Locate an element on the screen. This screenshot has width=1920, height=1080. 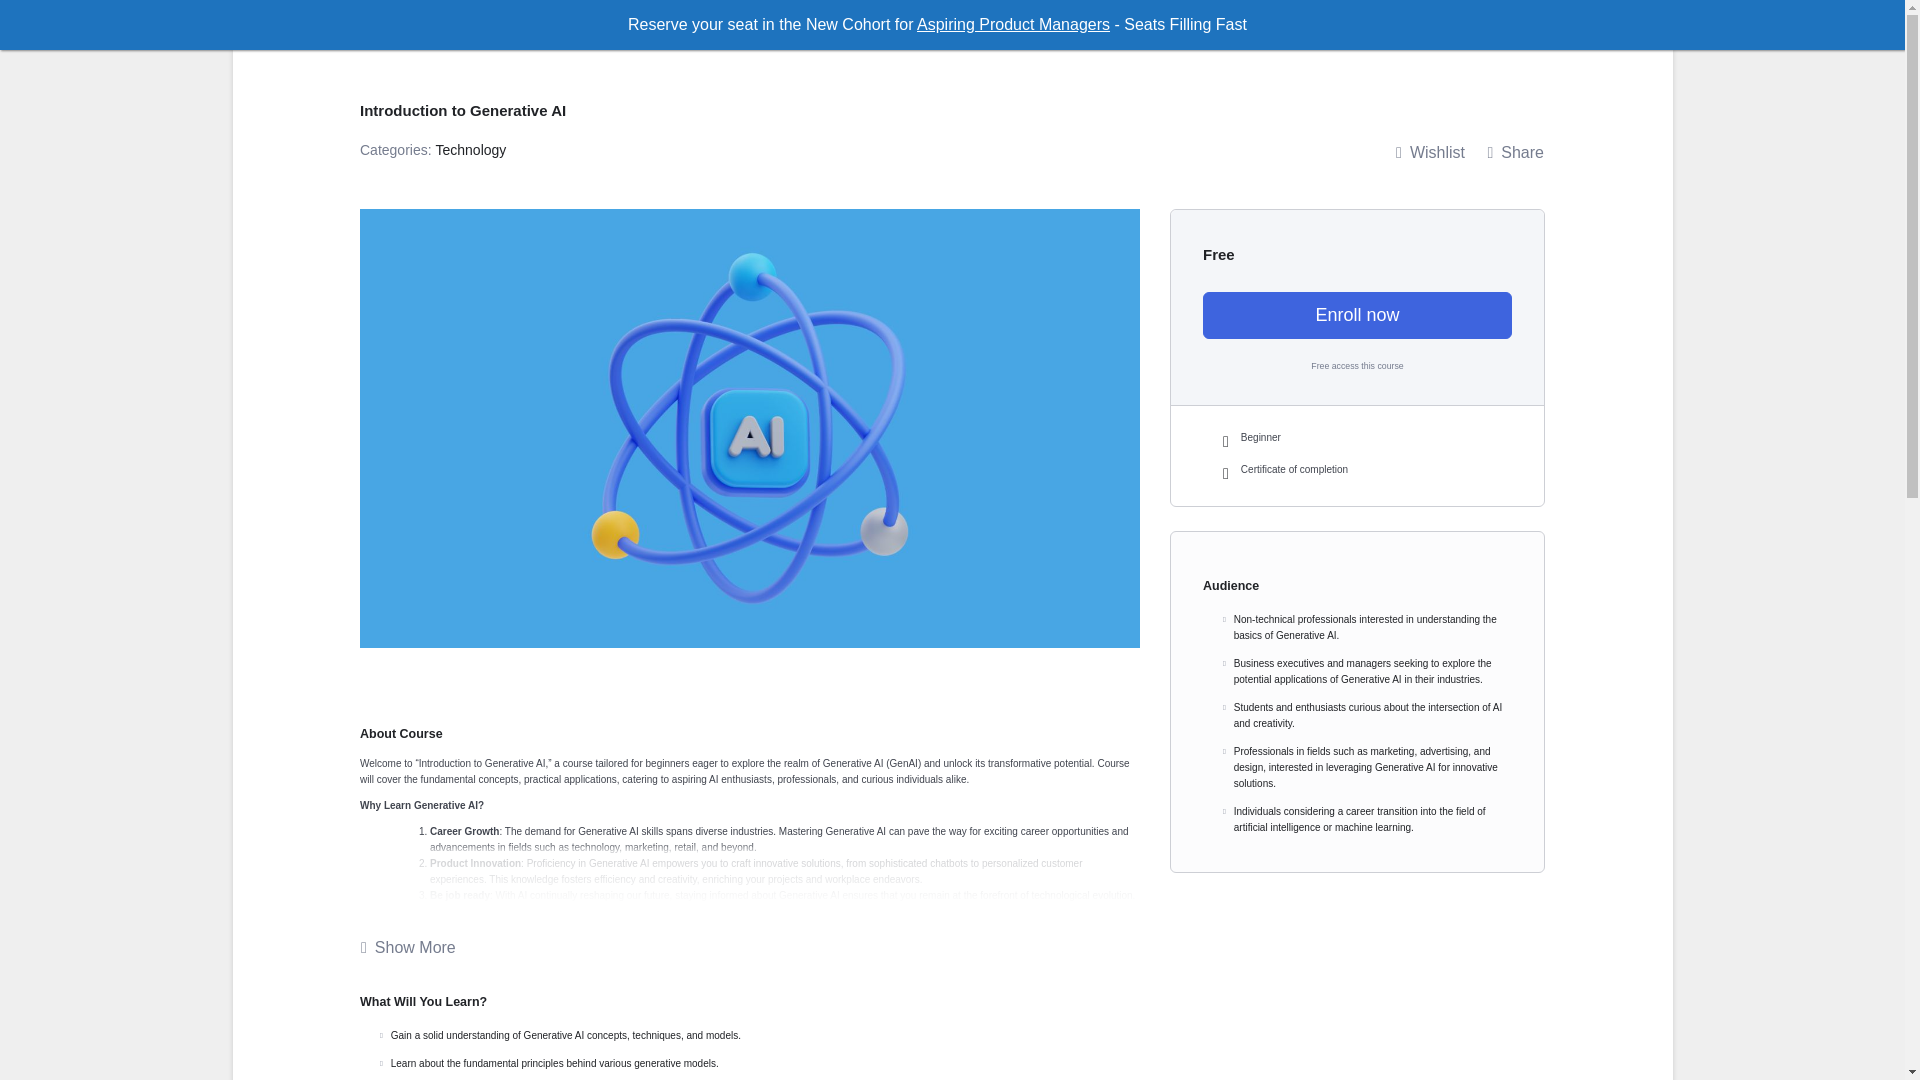
Live Classes is located at coordinates (1086, 34).